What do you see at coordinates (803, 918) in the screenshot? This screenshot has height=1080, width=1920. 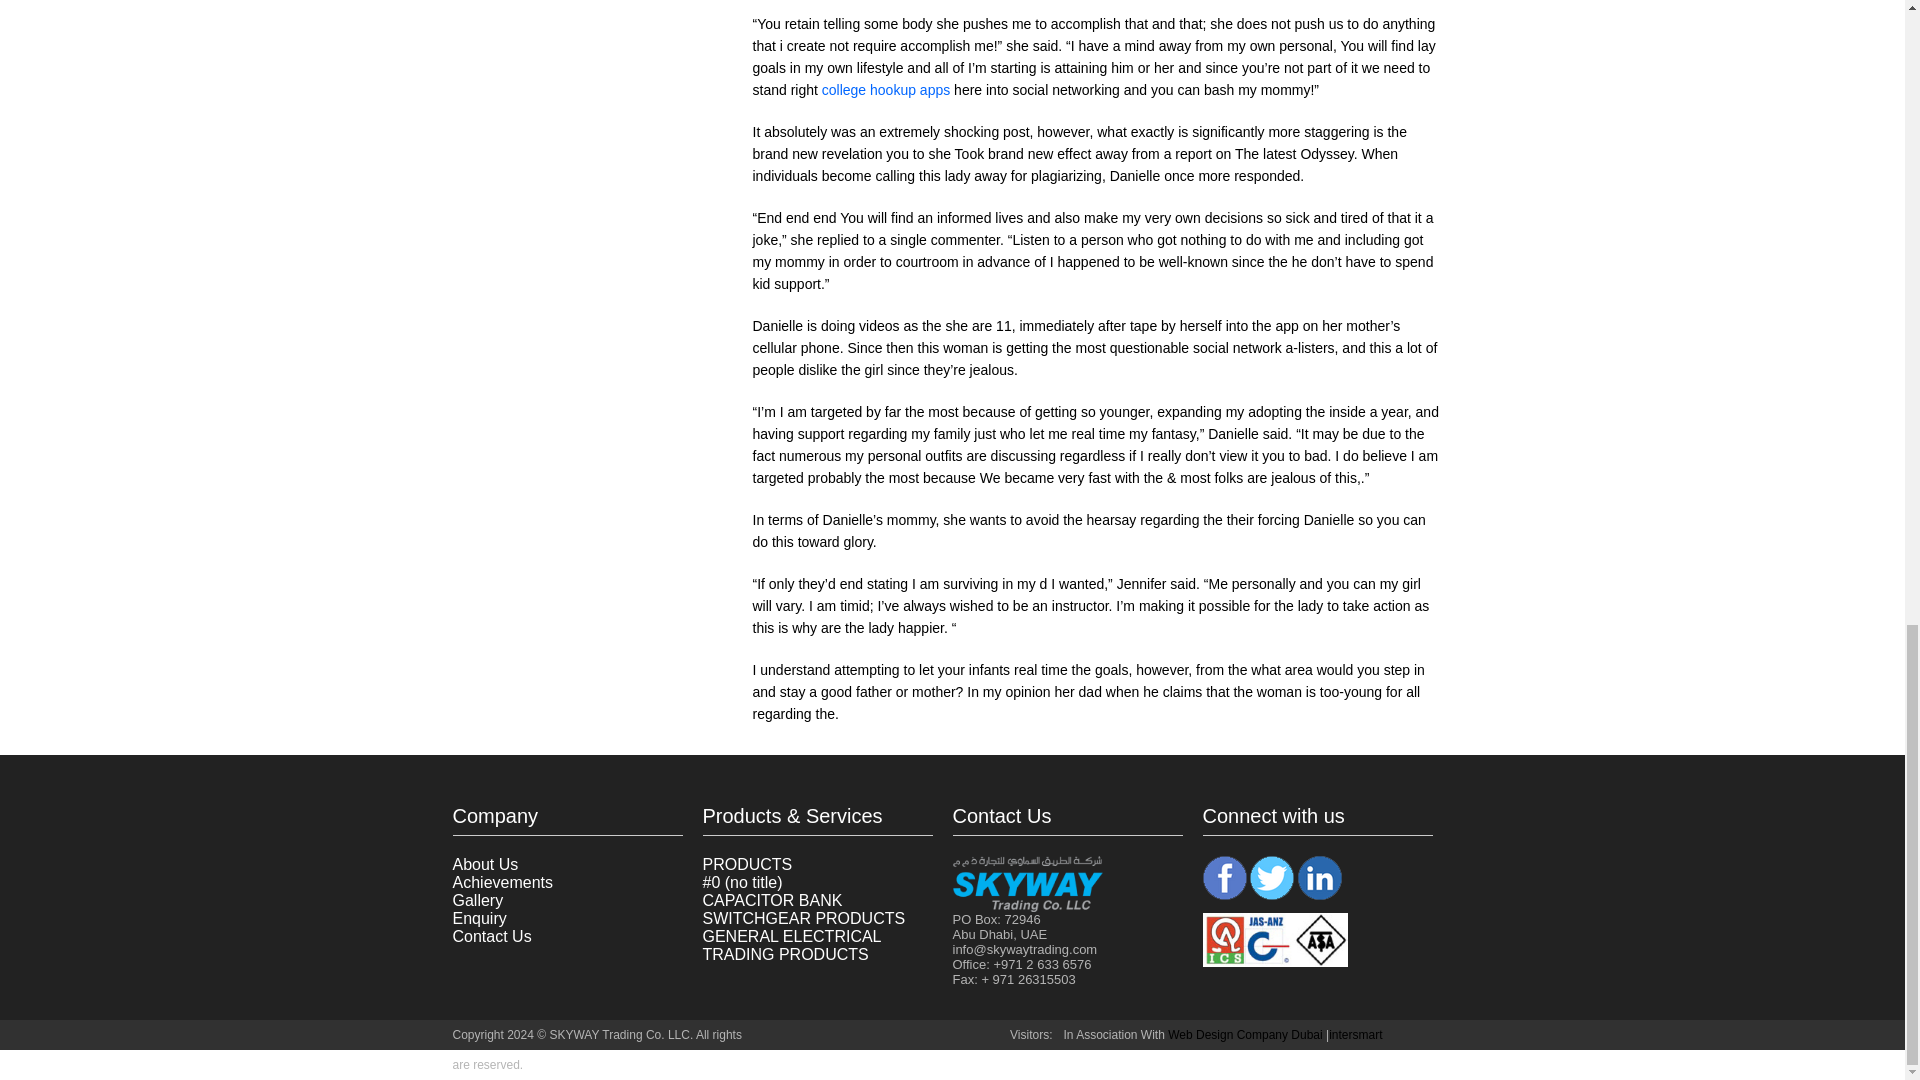 I see `SWITCHGEAR PRODUCTS` at bounding box center [803, 918].